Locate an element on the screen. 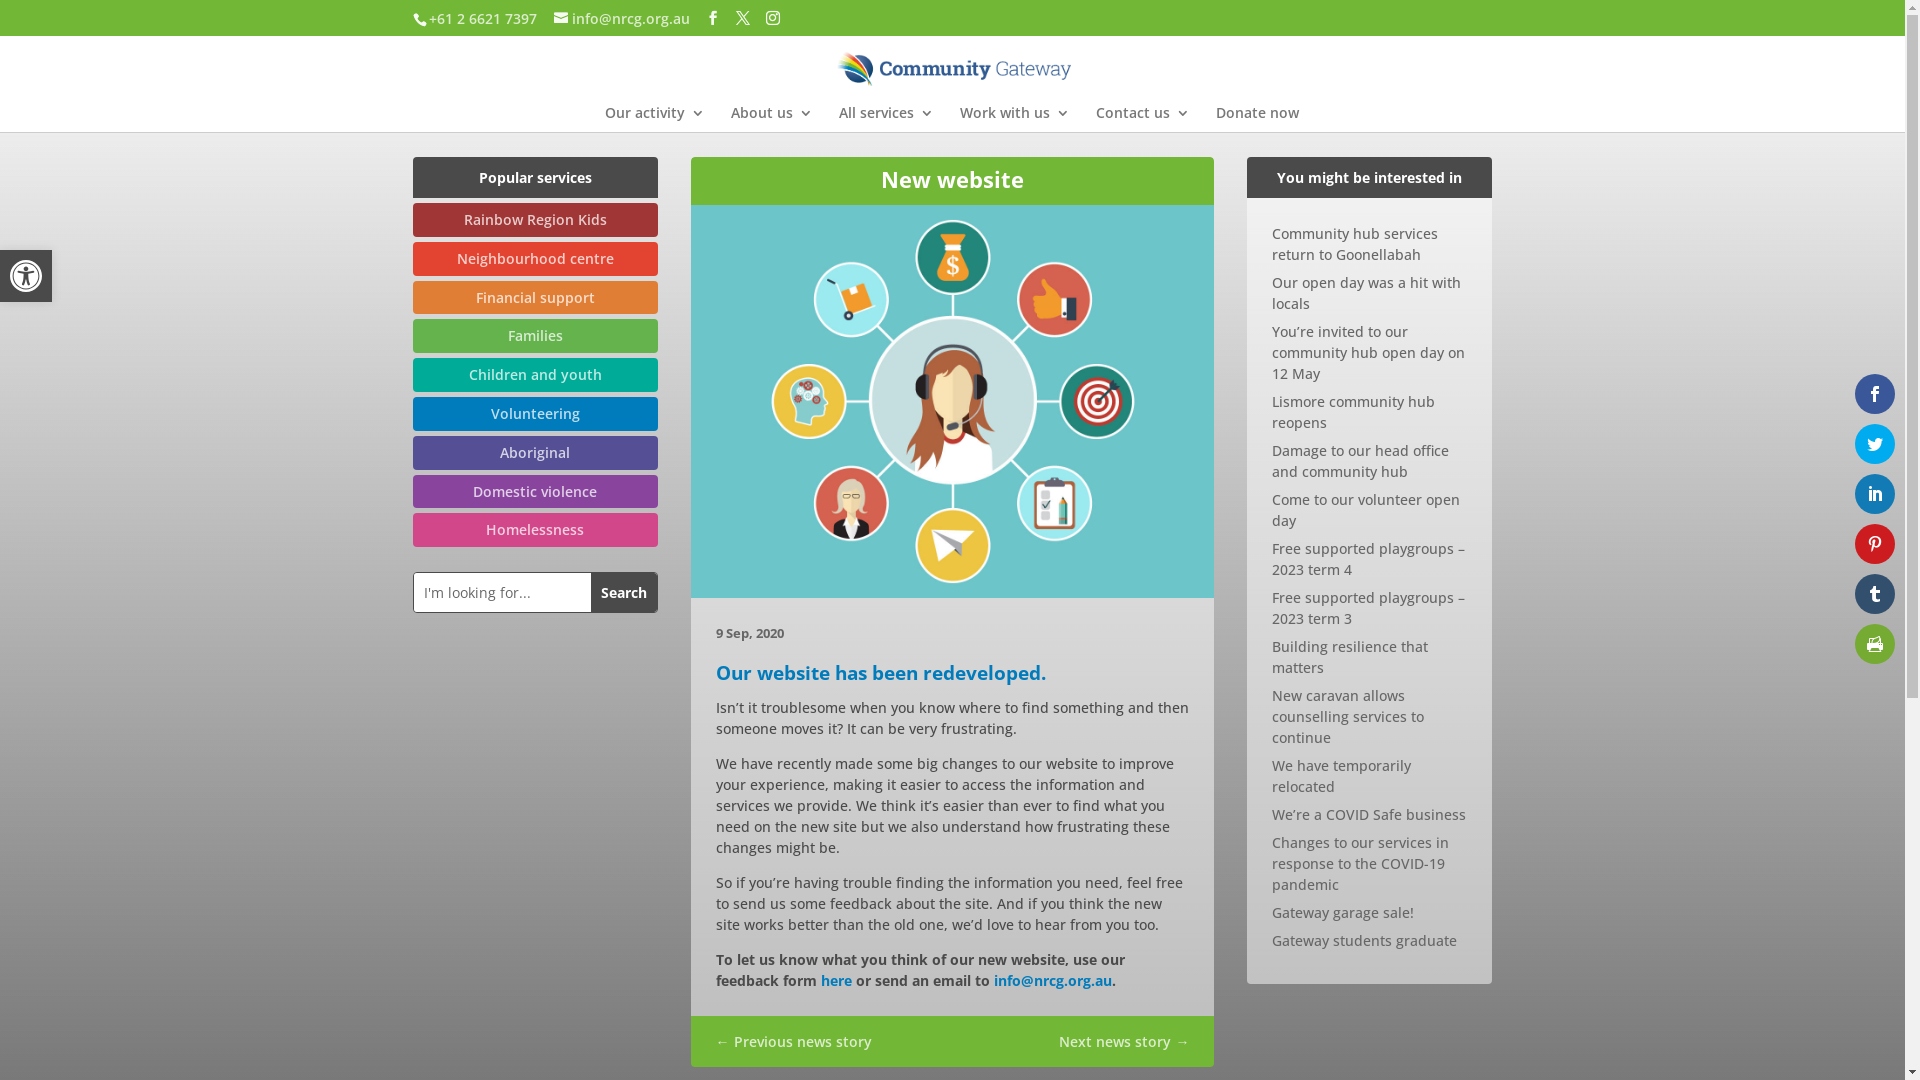  About us is located at coordinates (771, 119).